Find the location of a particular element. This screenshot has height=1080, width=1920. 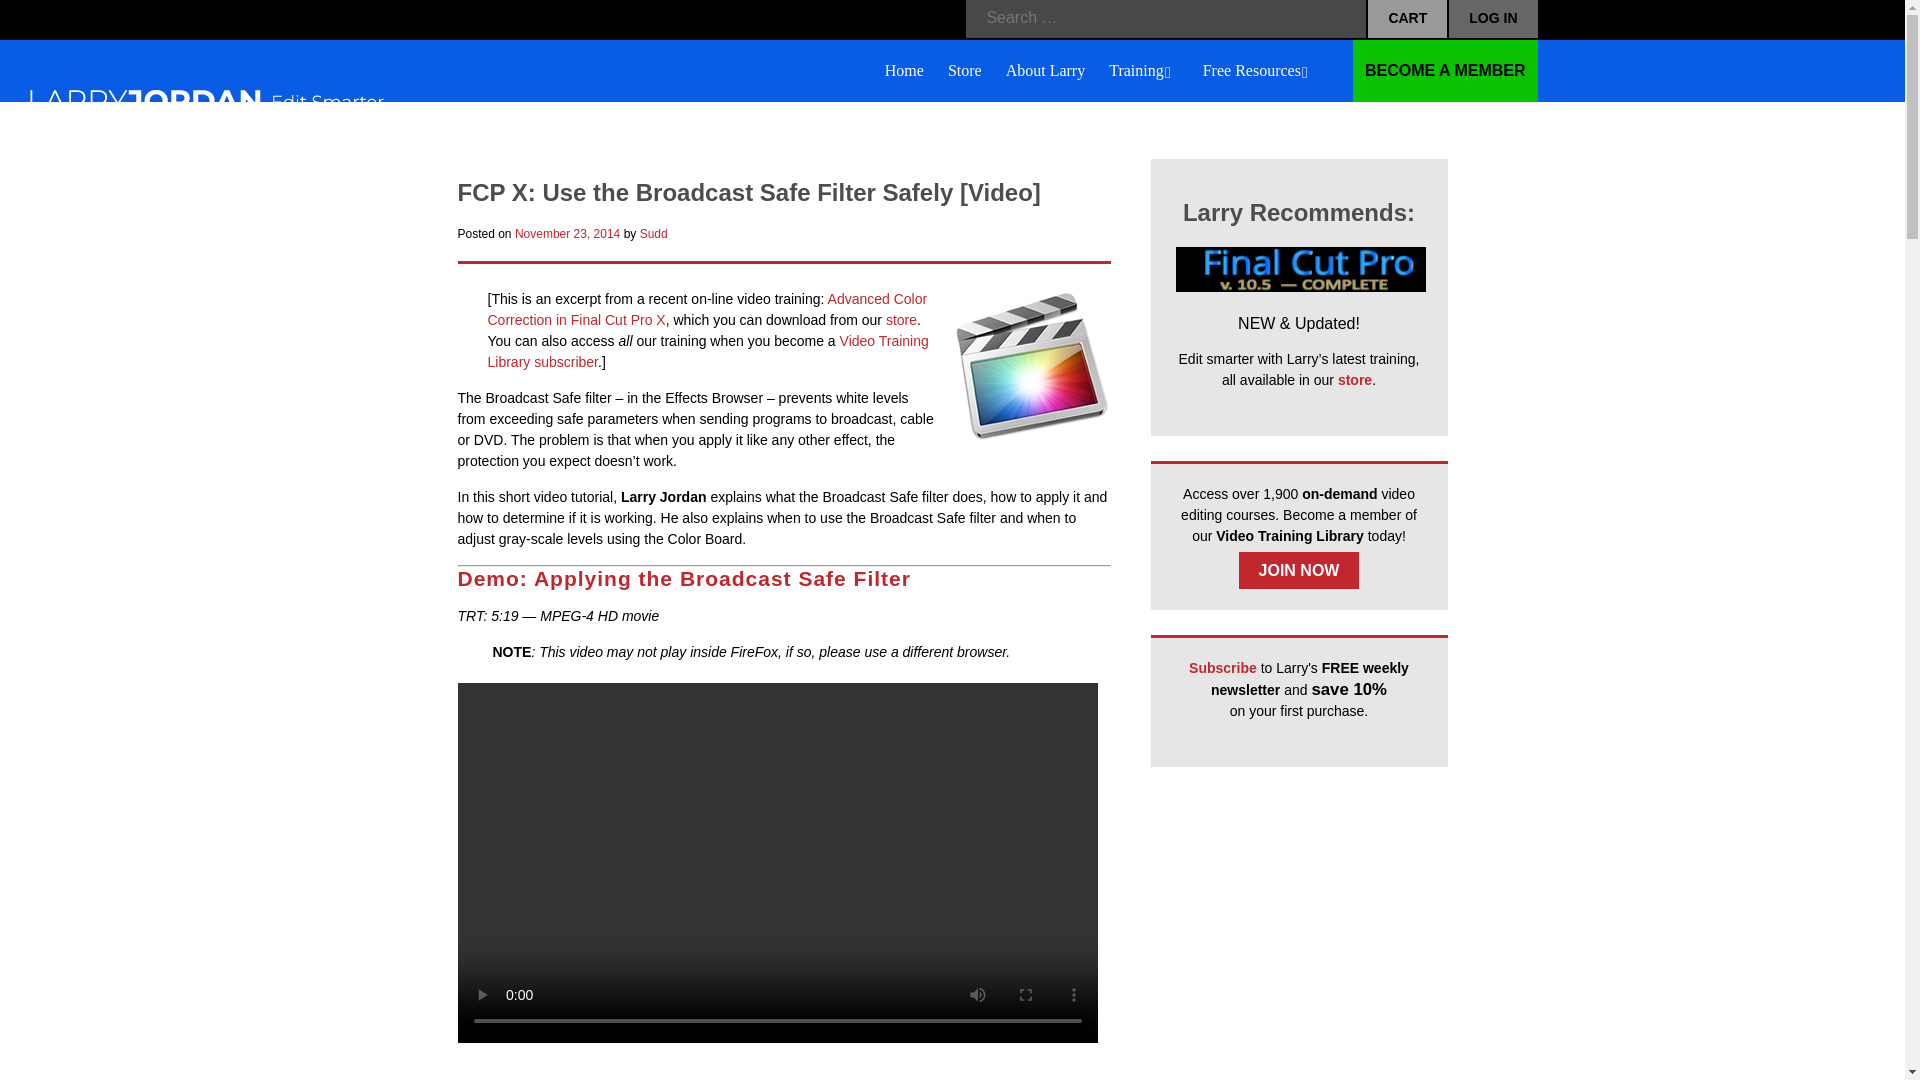

FCP X logo is located at coordinates (1030, 365).